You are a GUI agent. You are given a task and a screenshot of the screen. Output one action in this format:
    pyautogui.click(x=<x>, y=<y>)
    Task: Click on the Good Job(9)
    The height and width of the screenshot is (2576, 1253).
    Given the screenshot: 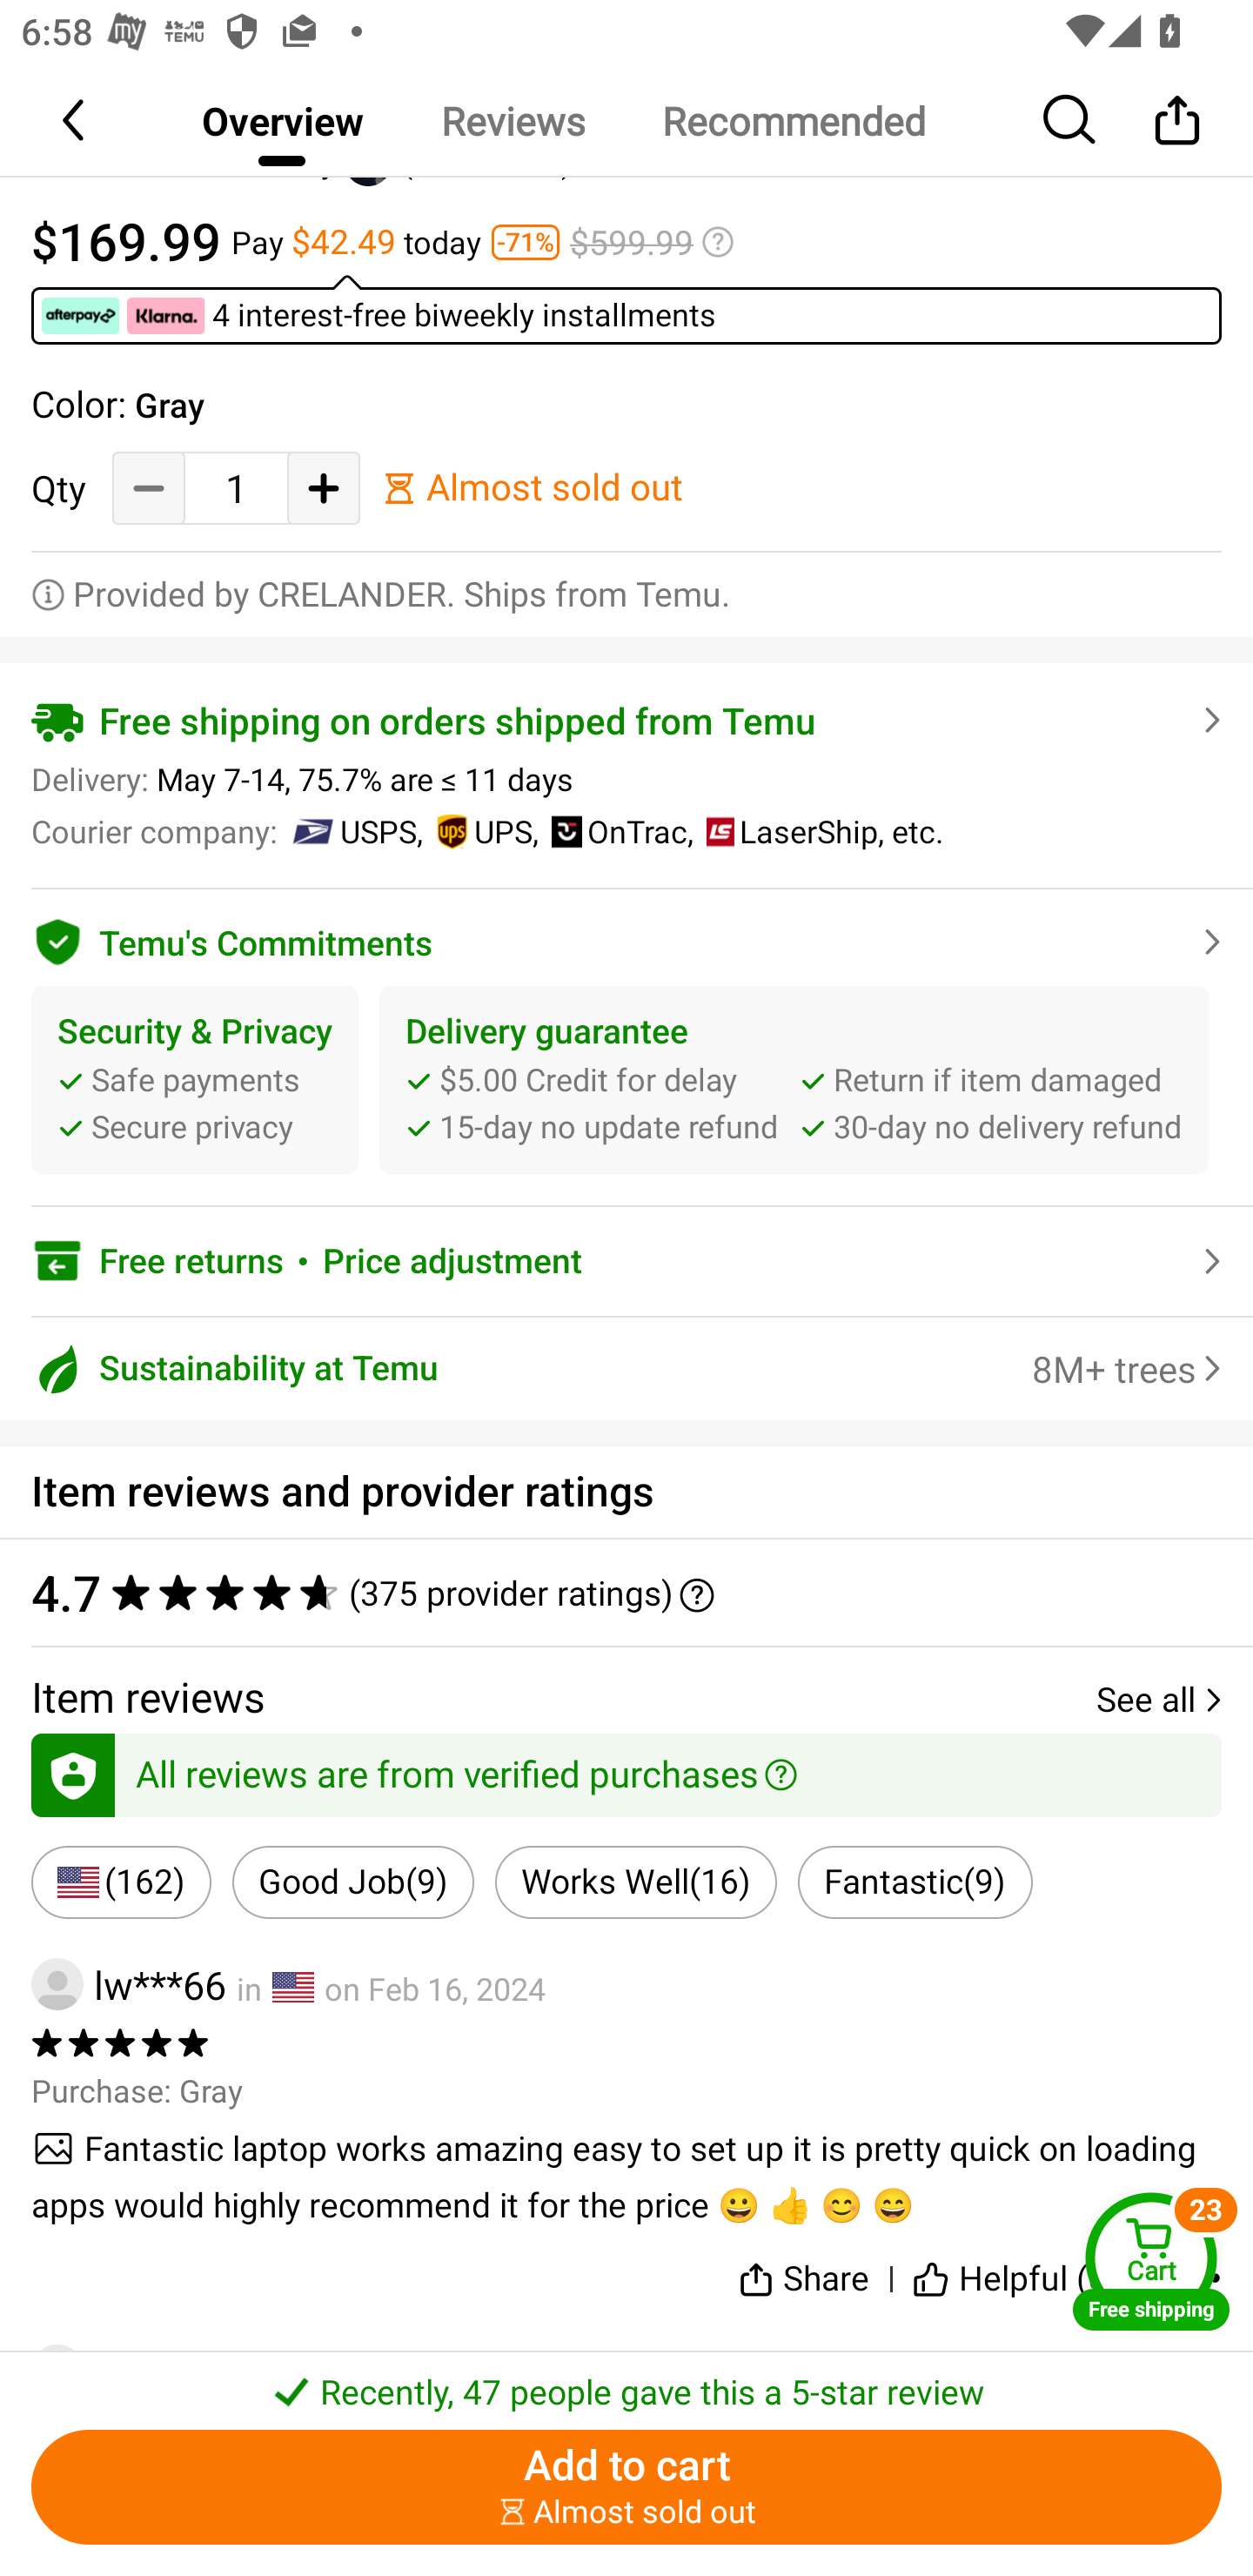 What is the action you would take?
    pyautogui.click(x=352, y=1883)
    